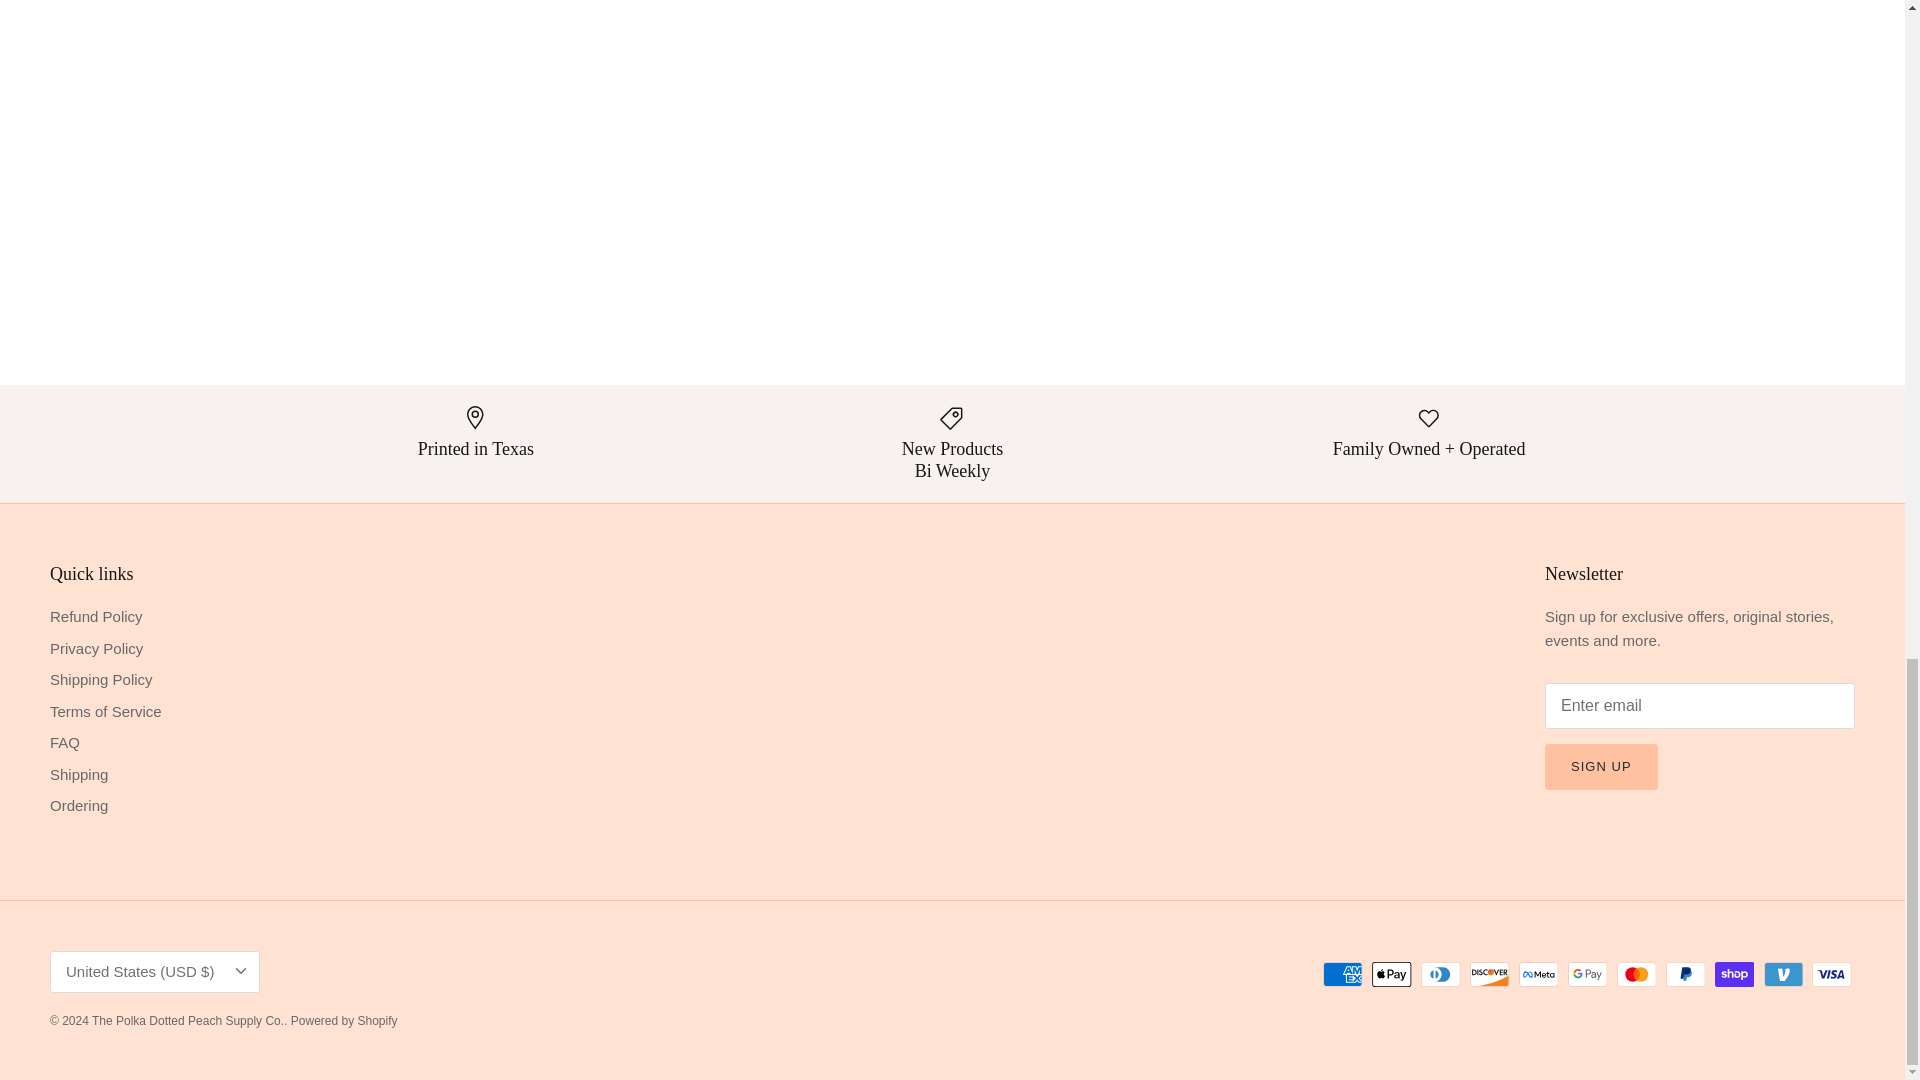 The image size is (1920, 1080). What do you see at coordinates (1734, 974) in the screenshot?
I see `Shop Pay` at bounding box center [1734, 974].